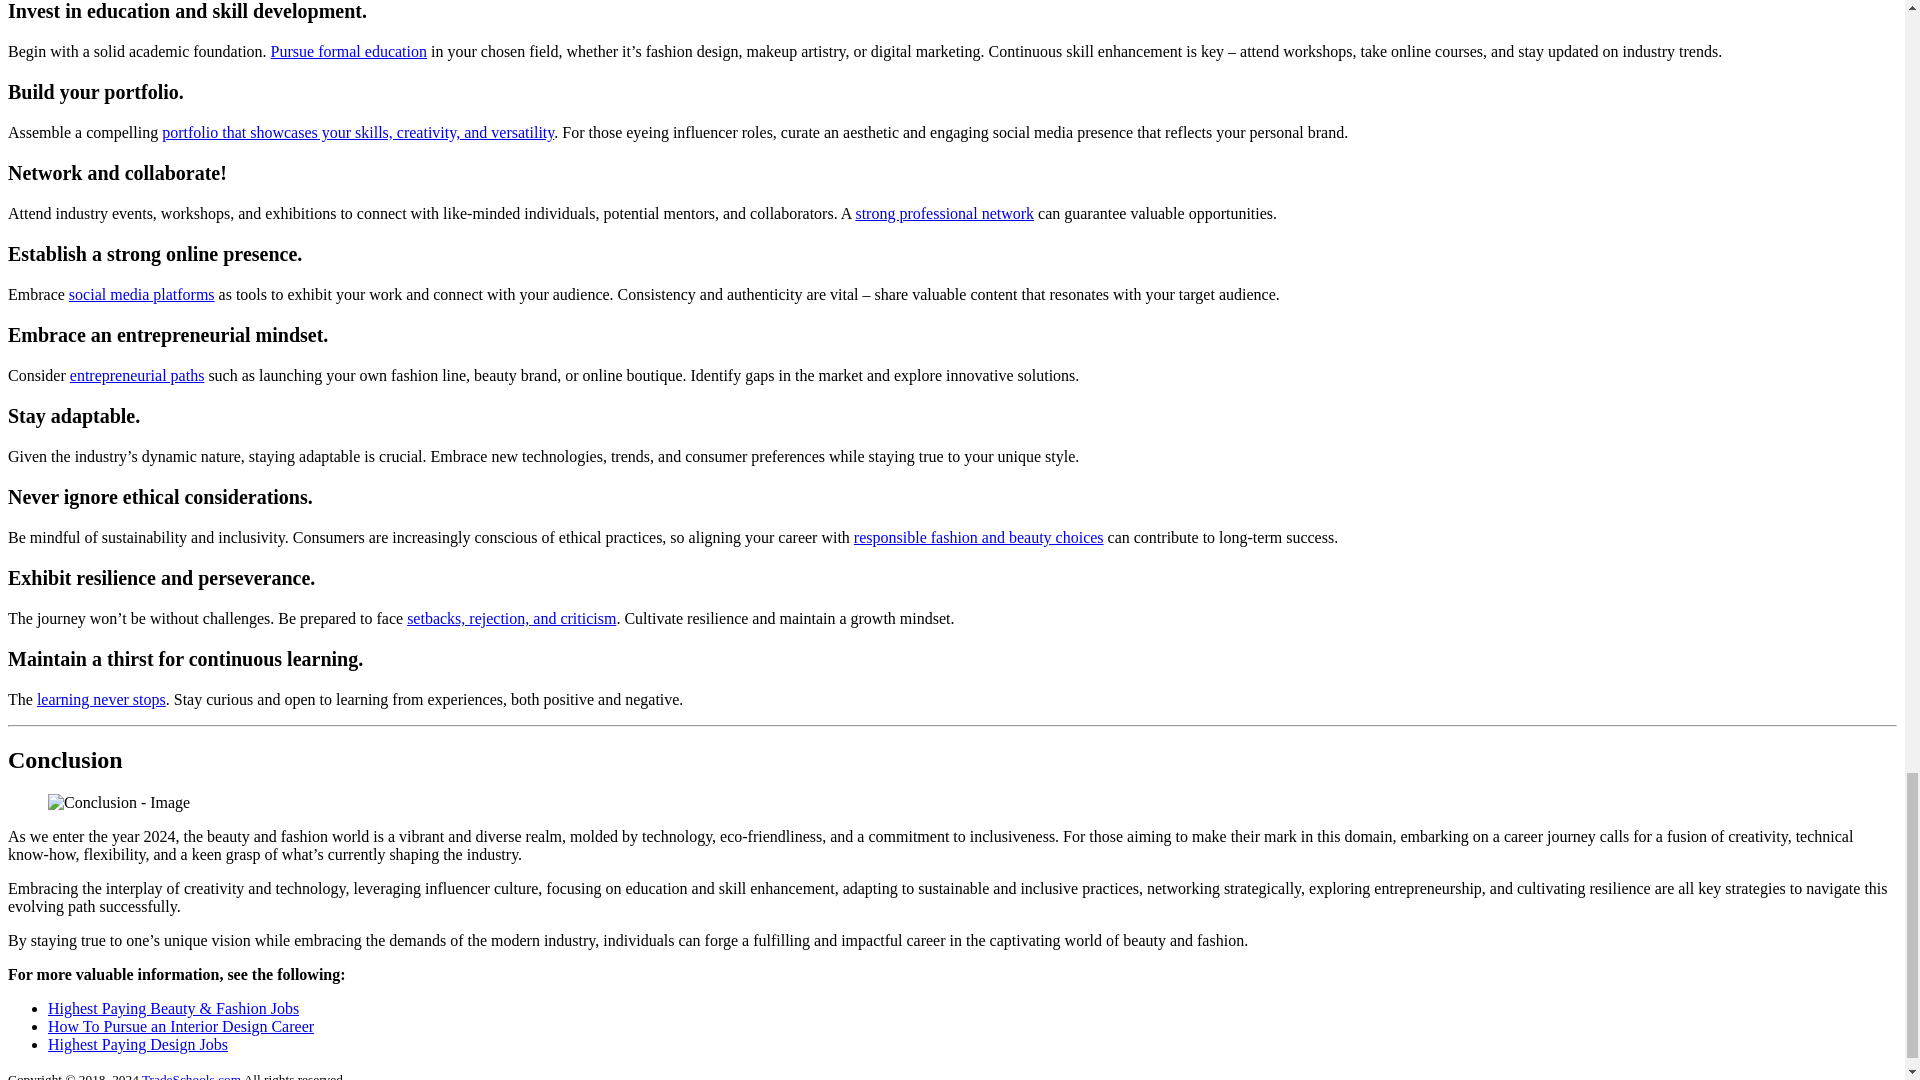 This screenshot has width=1920, height=1080. Describe the element at coordinates (348, 52) in the screenshot. I see `Pursue formal education` at that location.